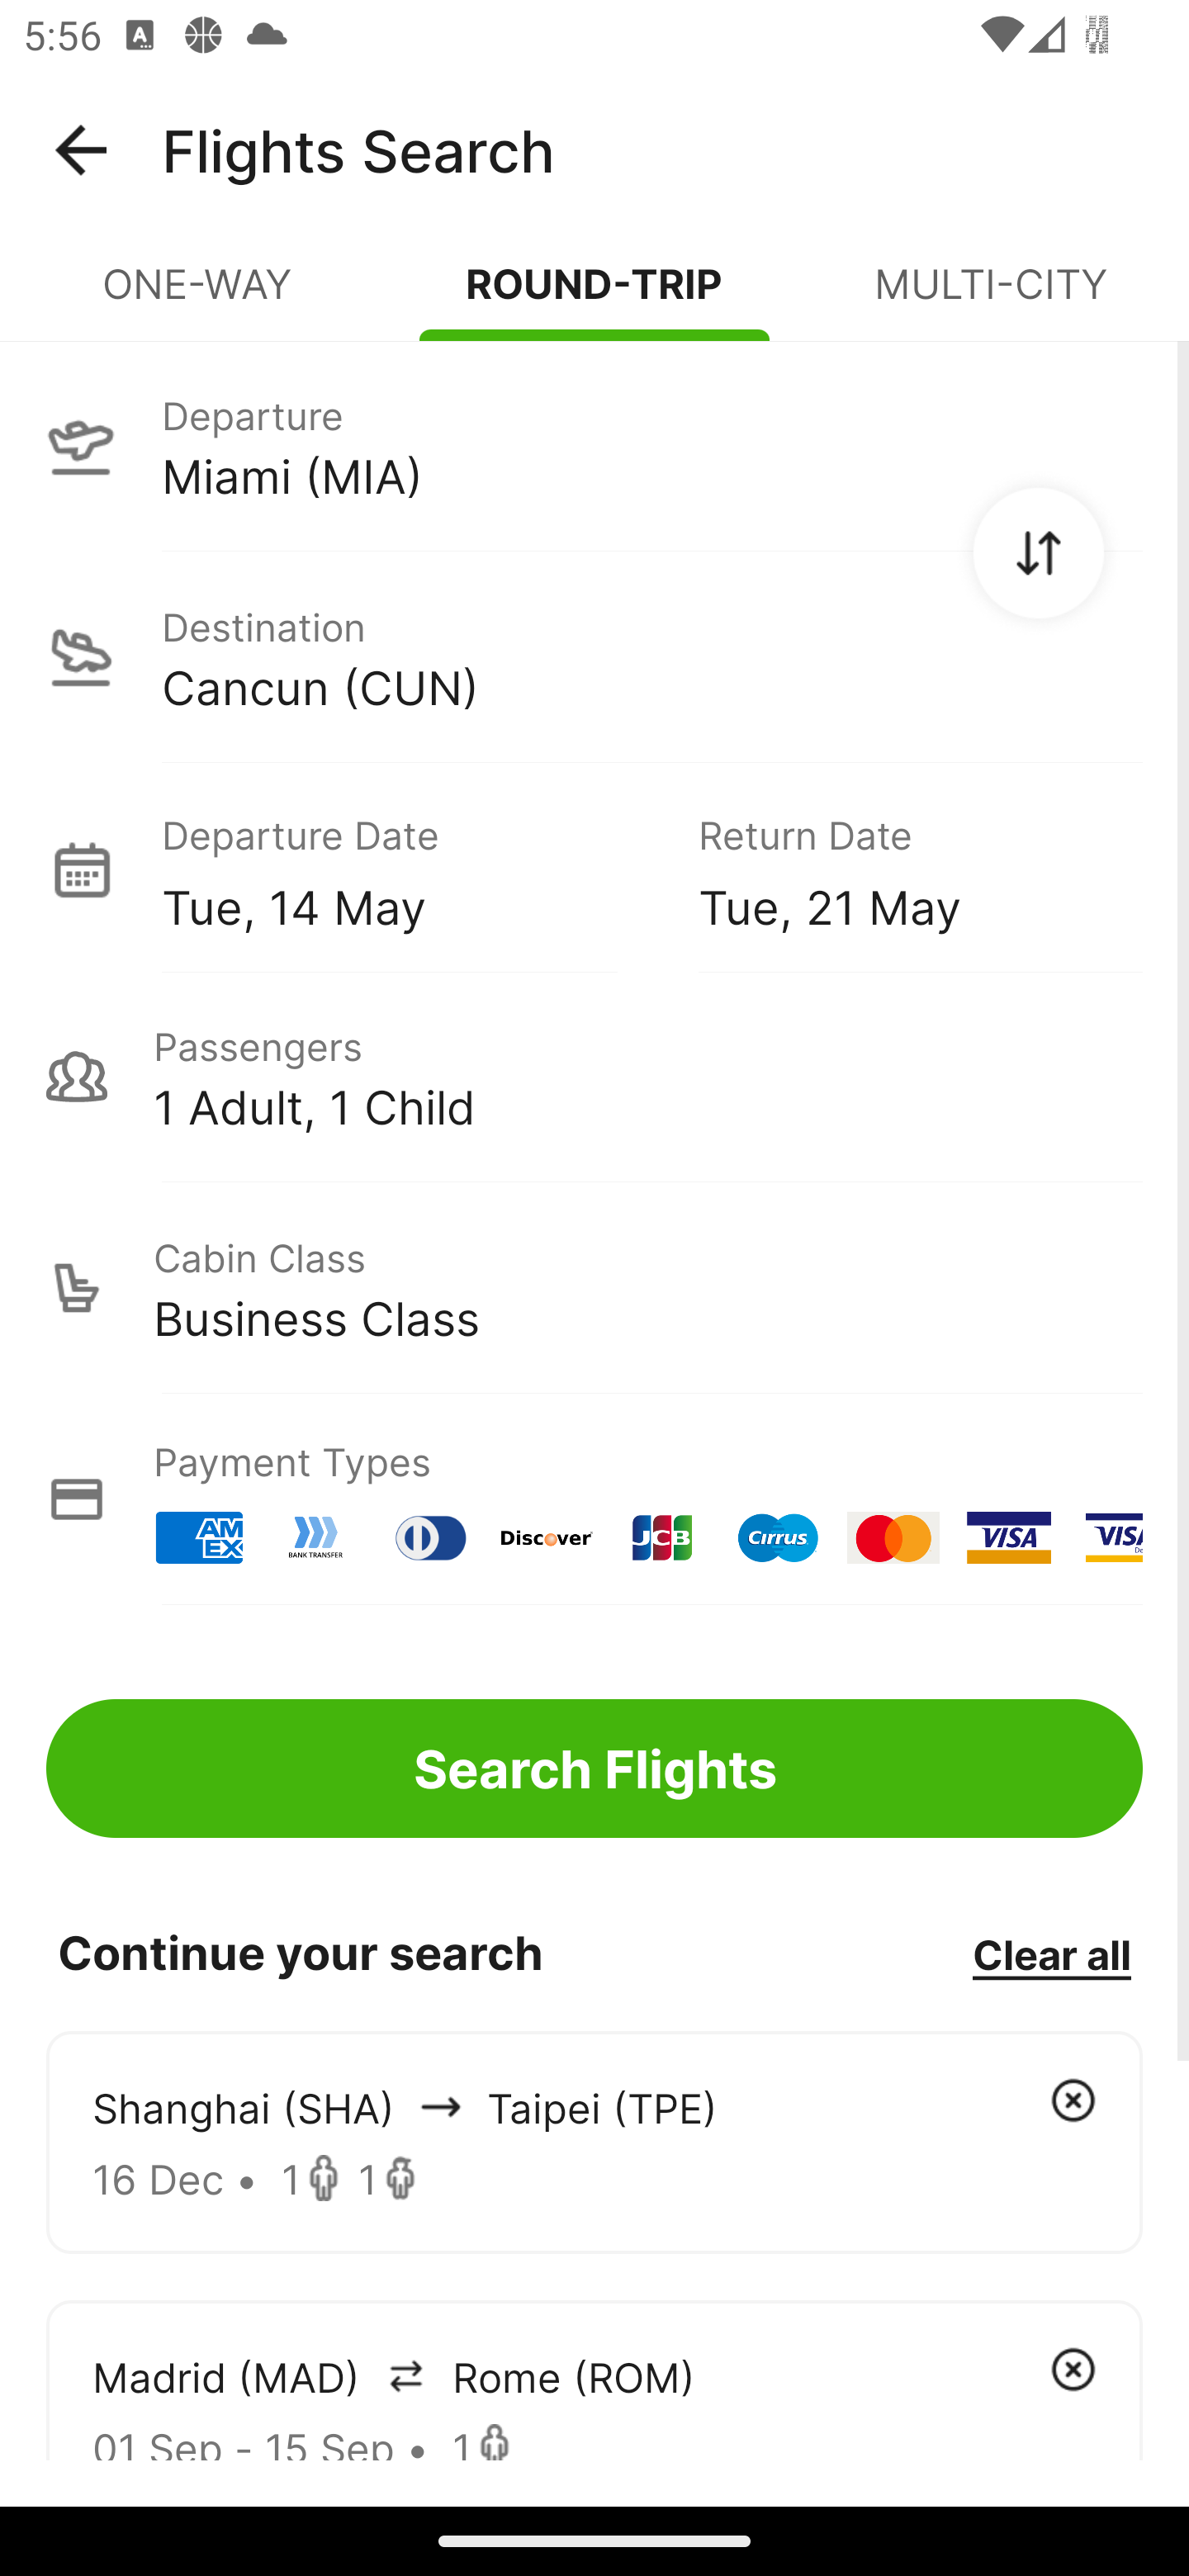 This screenshot has width=1189, height=2576. What do you see at coordinates (594, 1288) in the screenshot?
I see `Cabin Class Business Class` at bounding box center [594, 1288].